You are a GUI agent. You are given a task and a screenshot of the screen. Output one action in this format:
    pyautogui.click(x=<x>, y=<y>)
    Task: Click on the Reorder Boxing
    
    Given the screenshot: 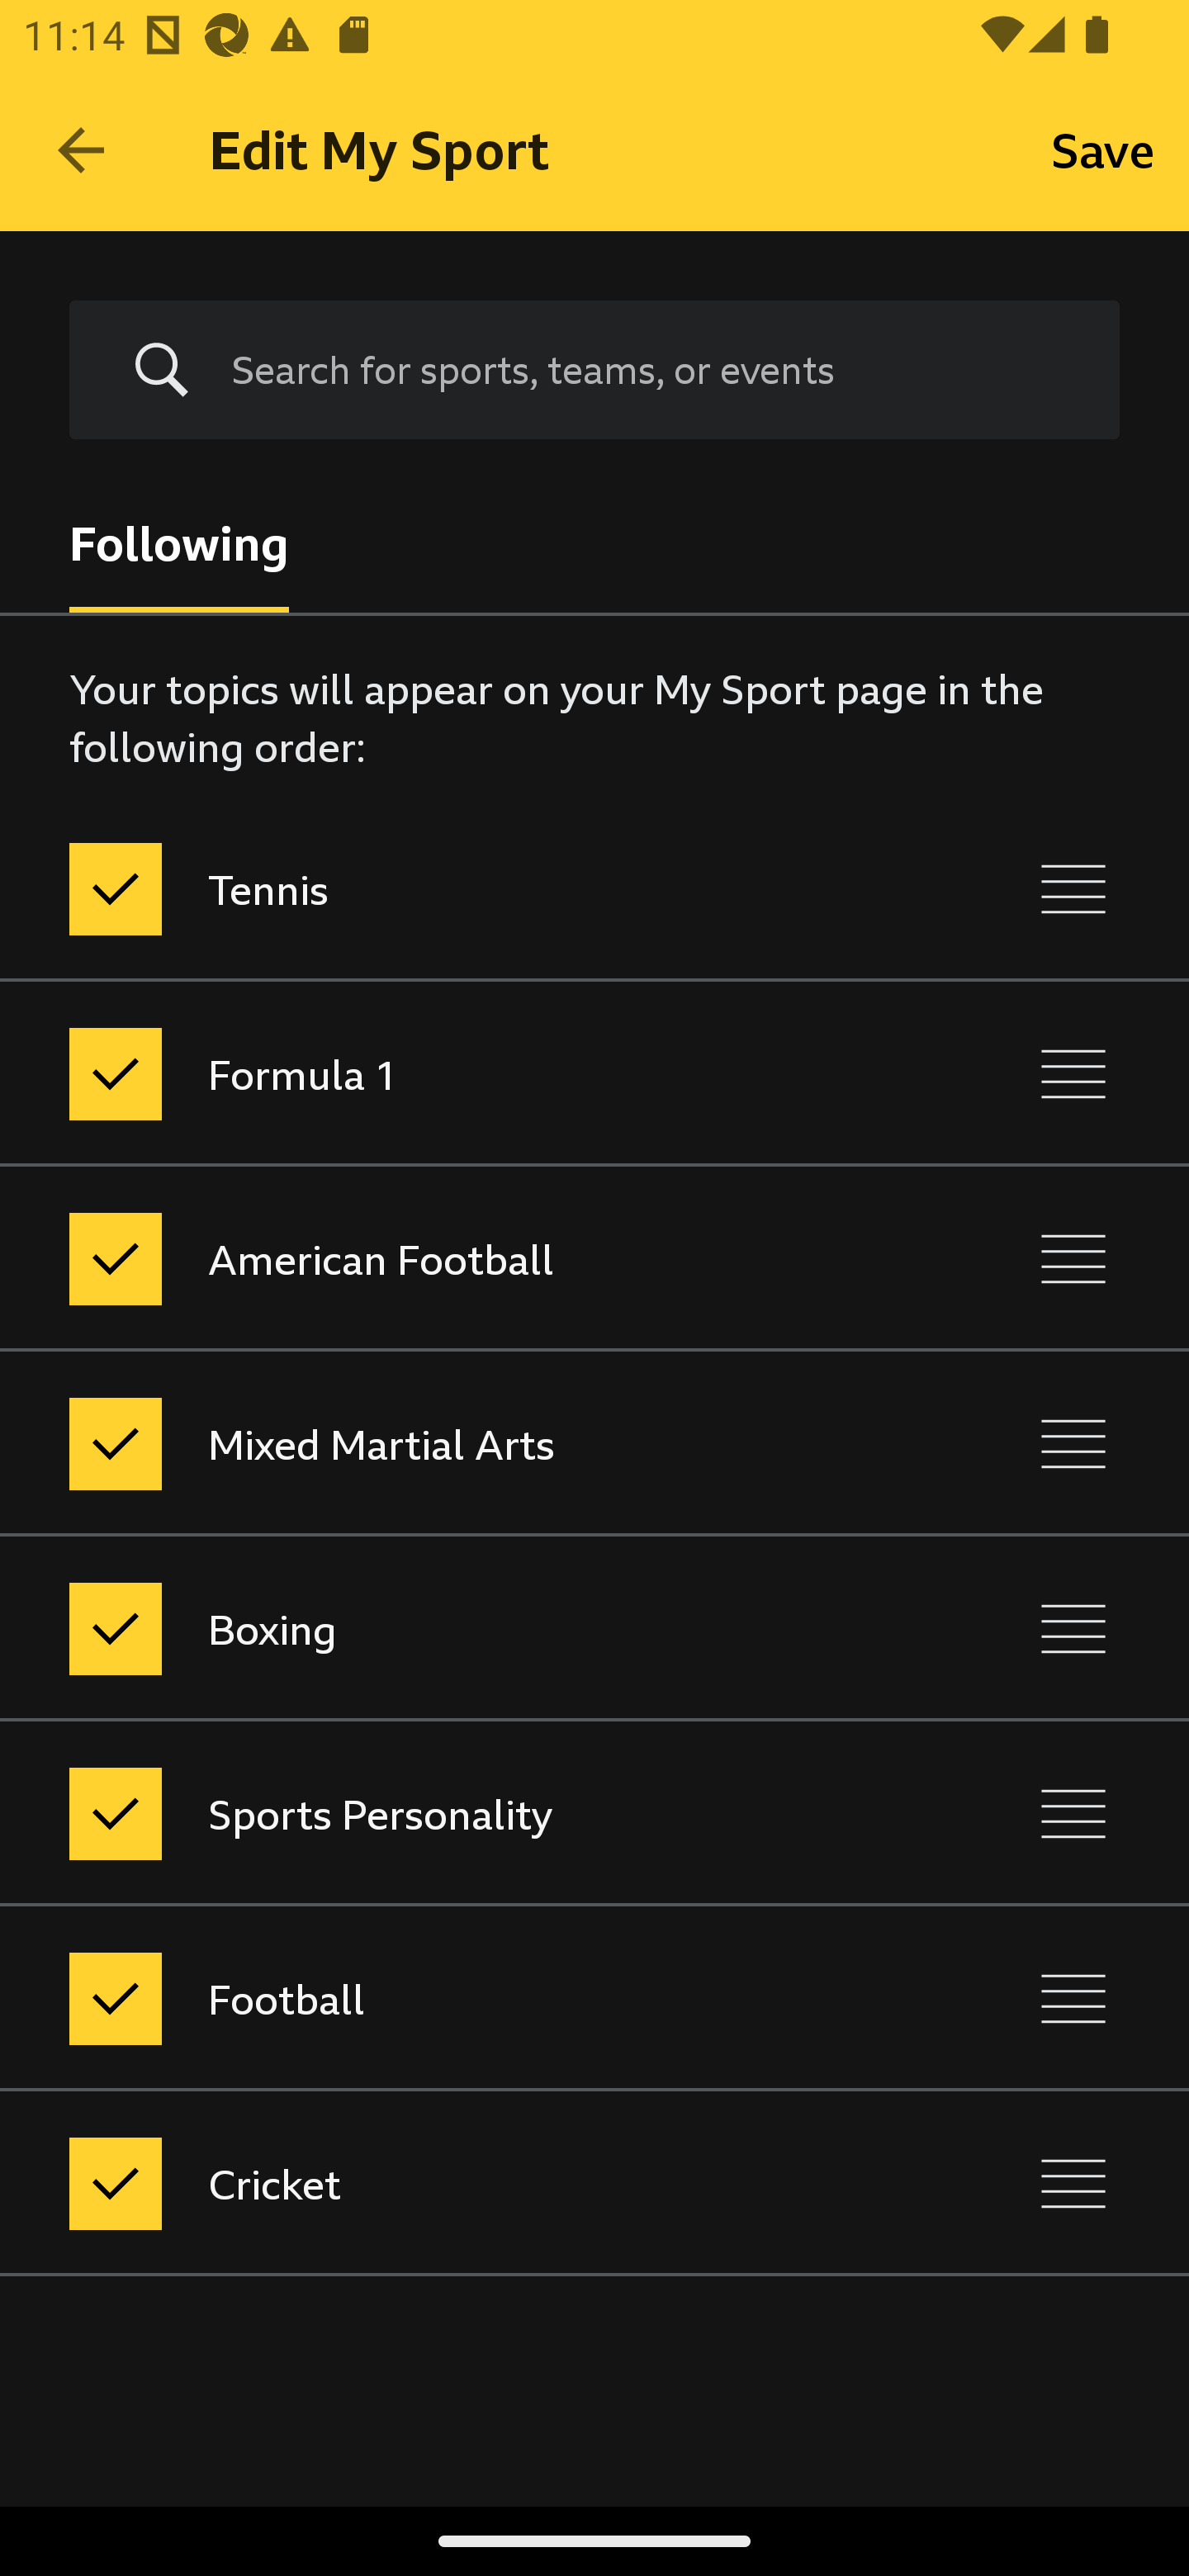 What is the action you would take?
    pyautogui.click(x=1073, y=1628)
    